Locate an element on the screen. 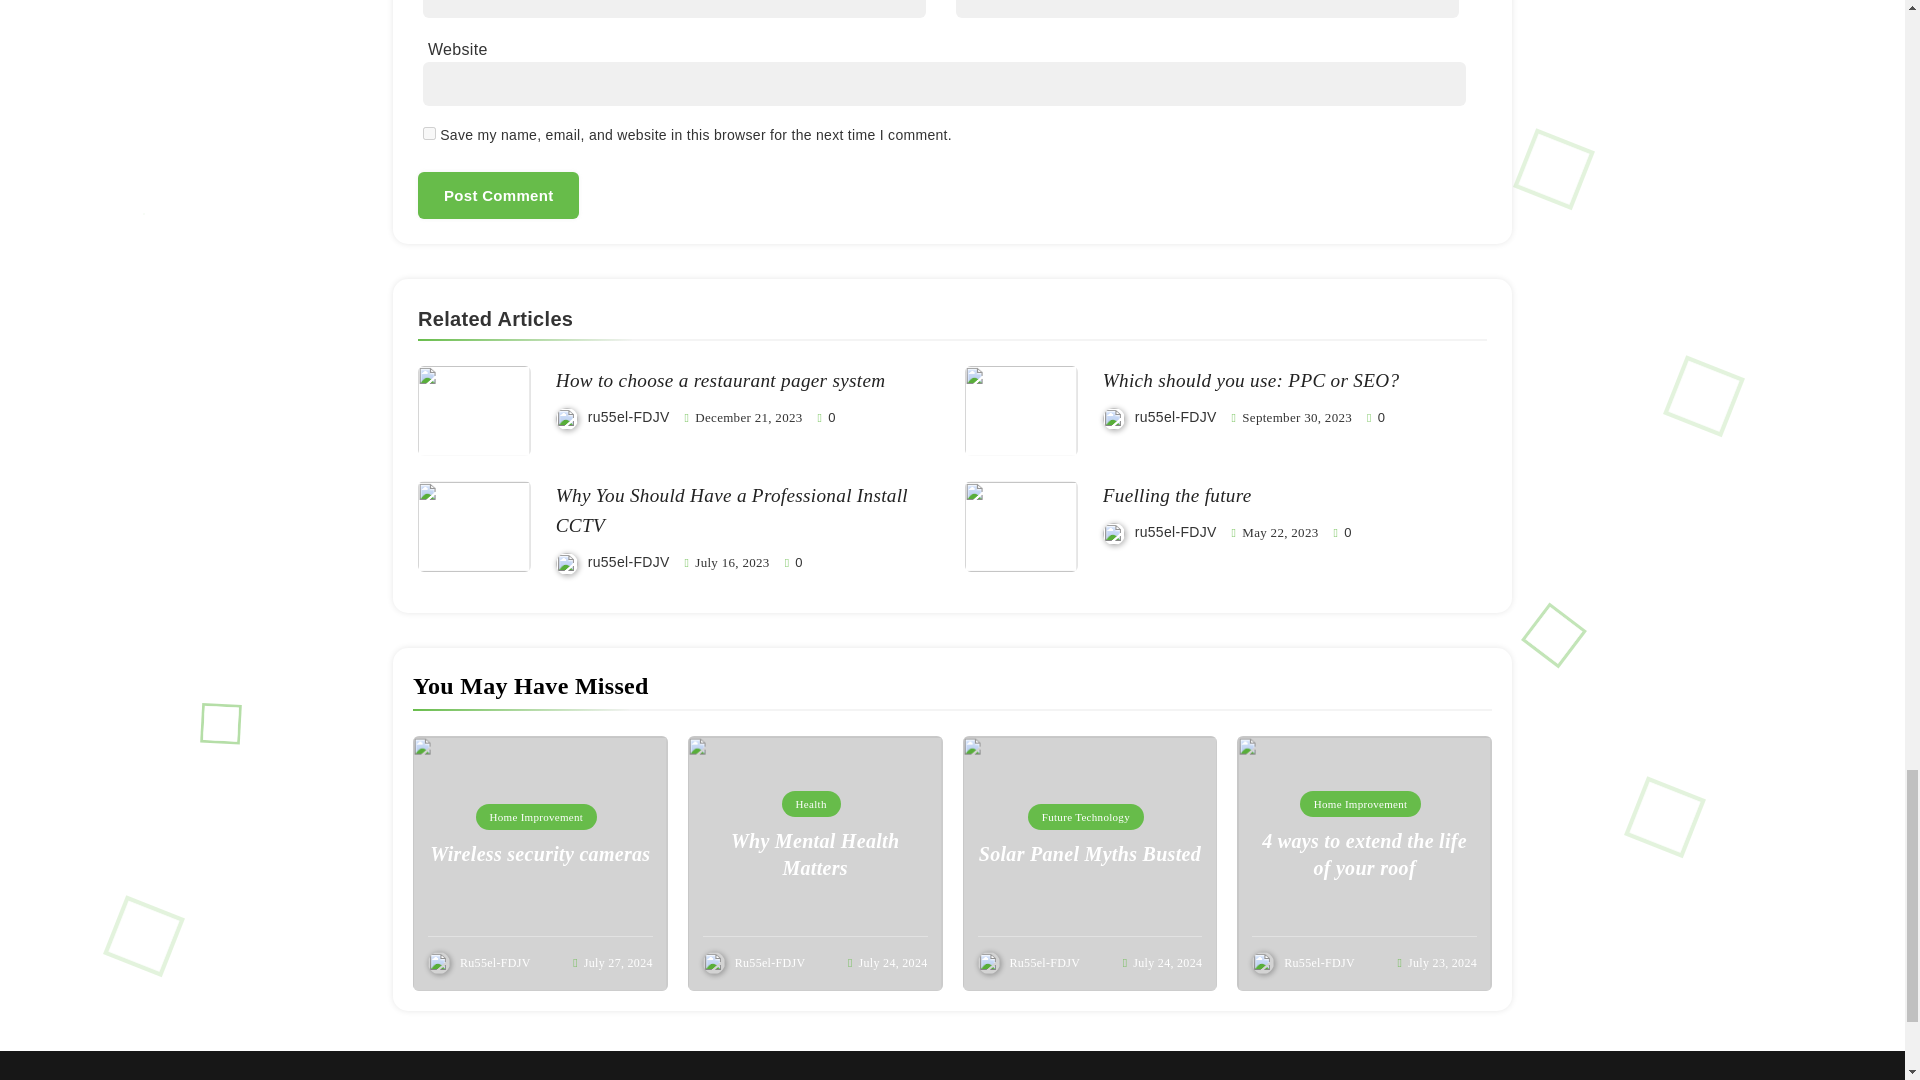 The image size is (1920, 1080). Post Comment is located at coordinates (498, 195).